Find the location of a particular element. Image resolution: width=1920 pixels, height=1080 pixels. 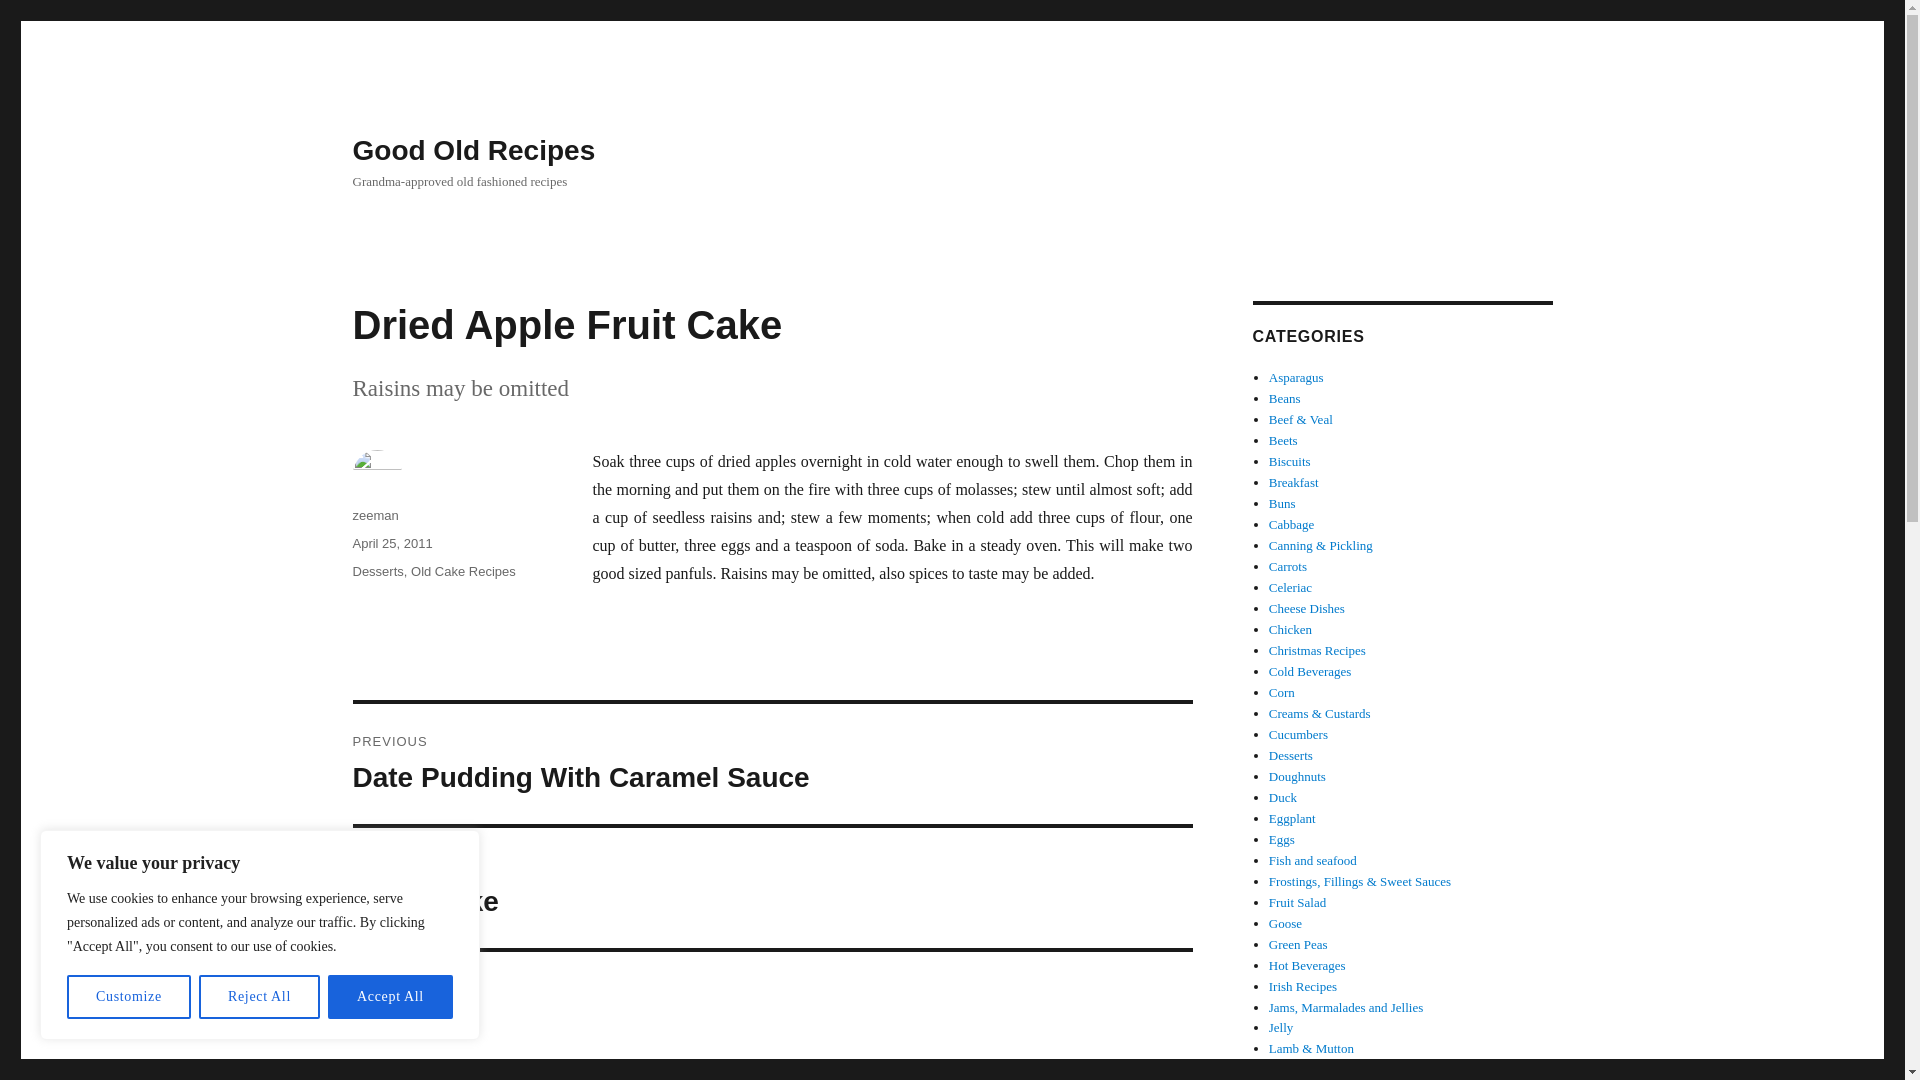

Breakfast is located at coordinates (1298, 734).